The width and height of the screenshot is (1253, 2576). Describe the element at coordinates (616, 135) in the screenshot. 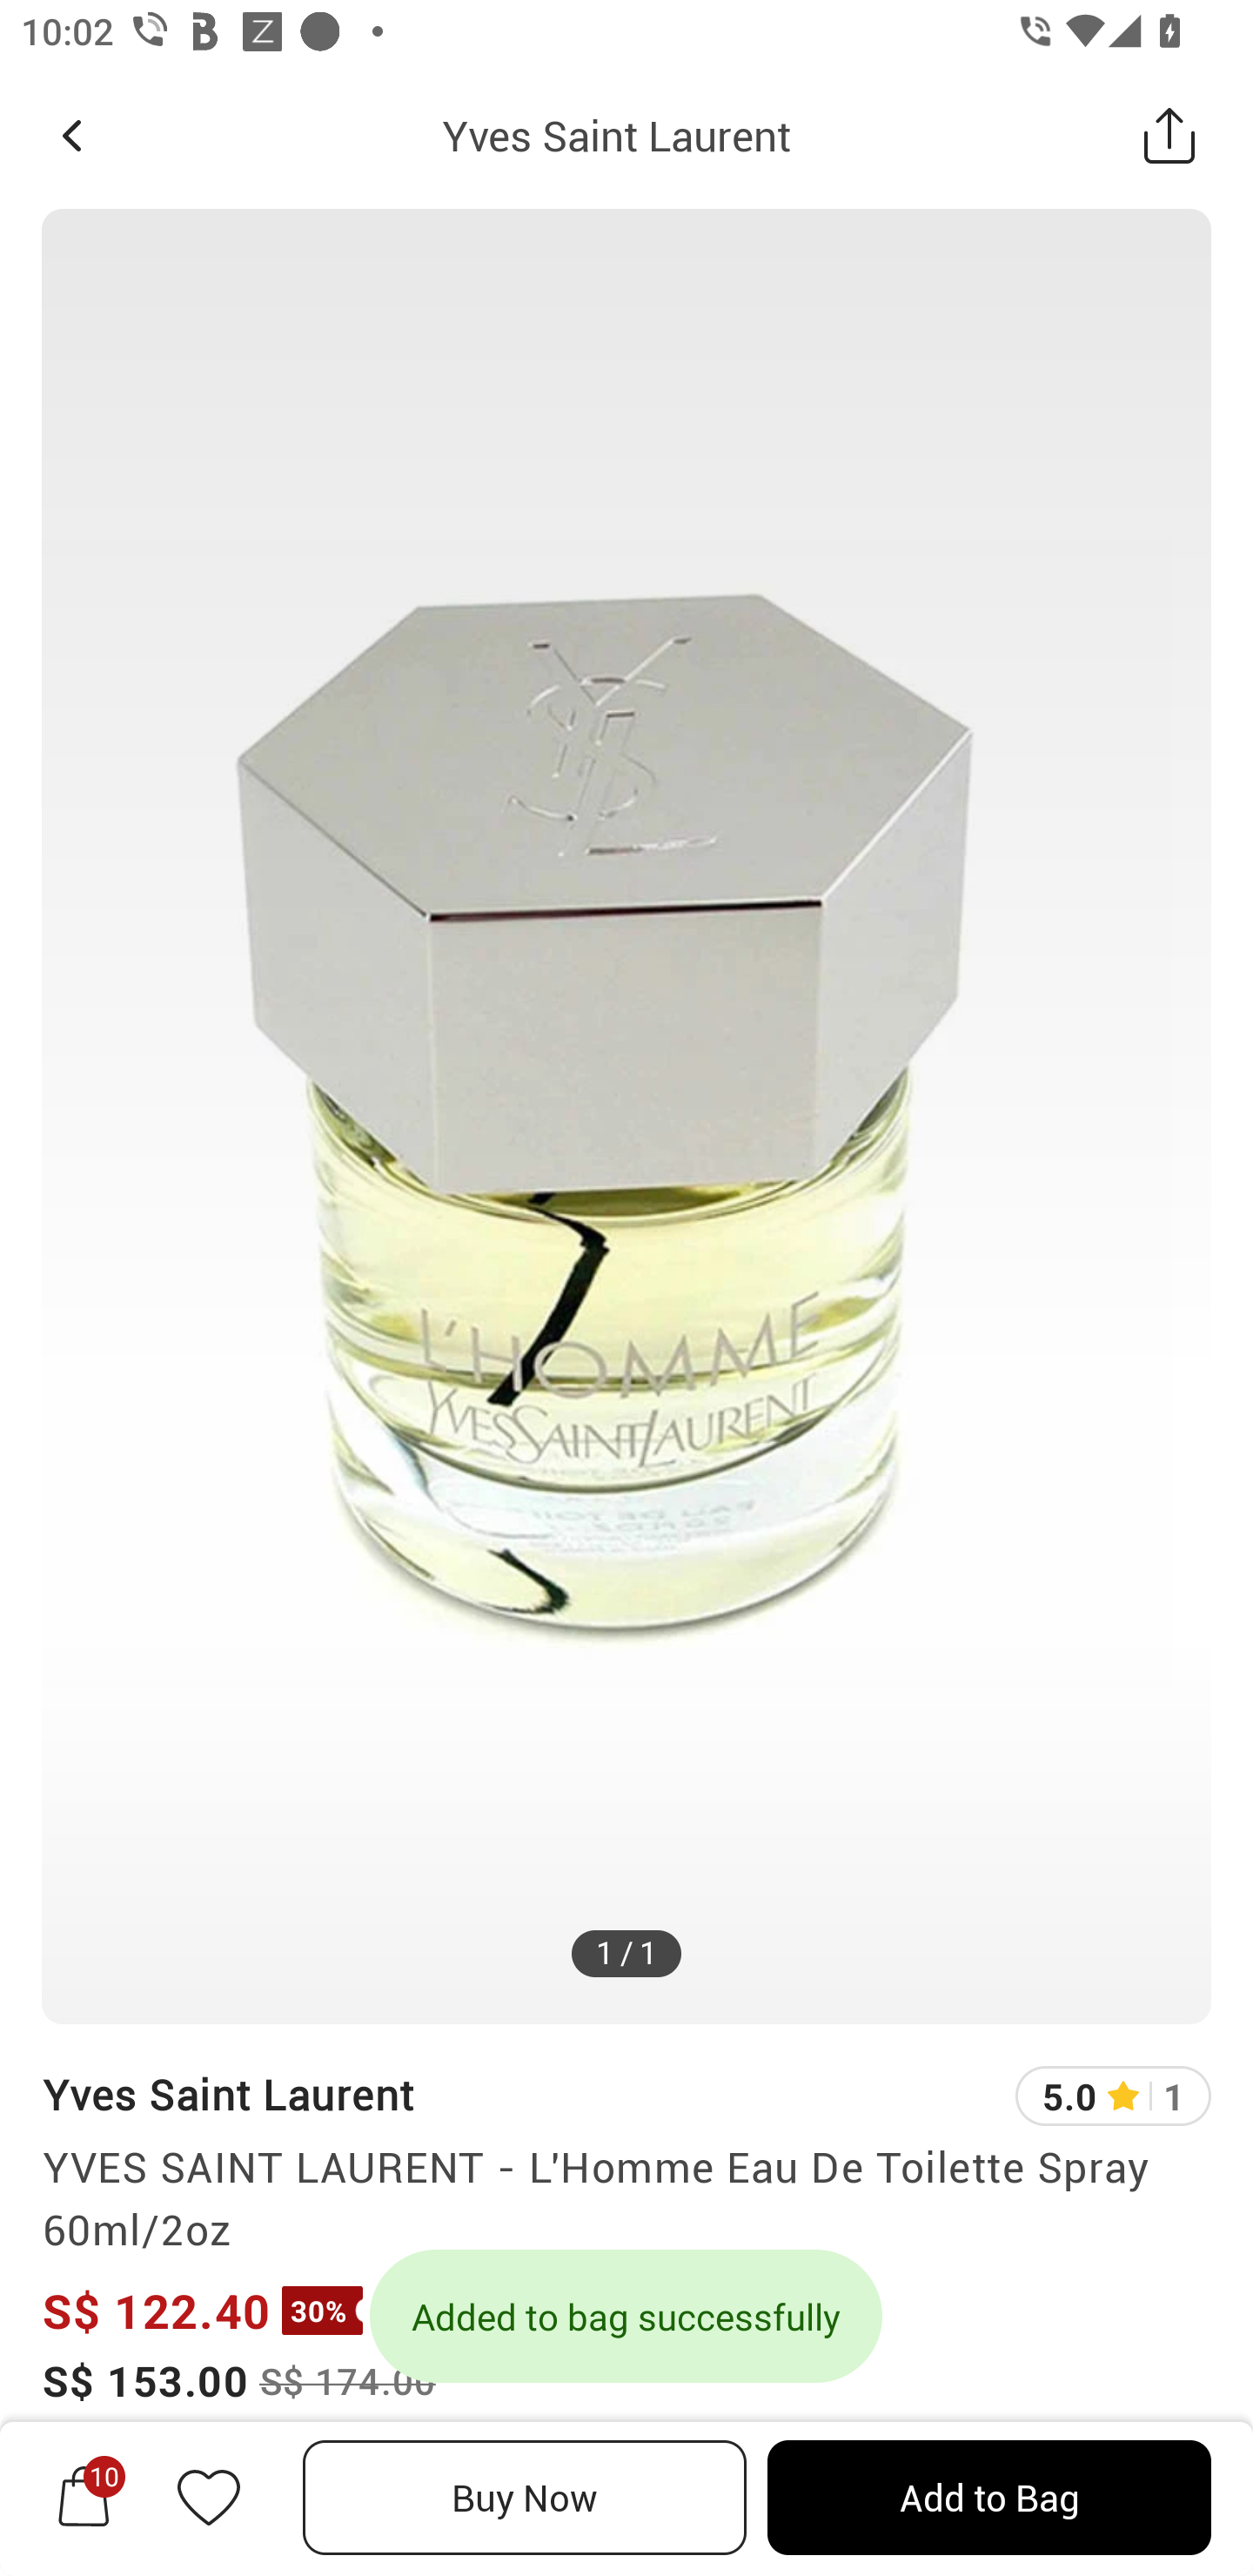

I see `Yves Saint Laurent` at that location.